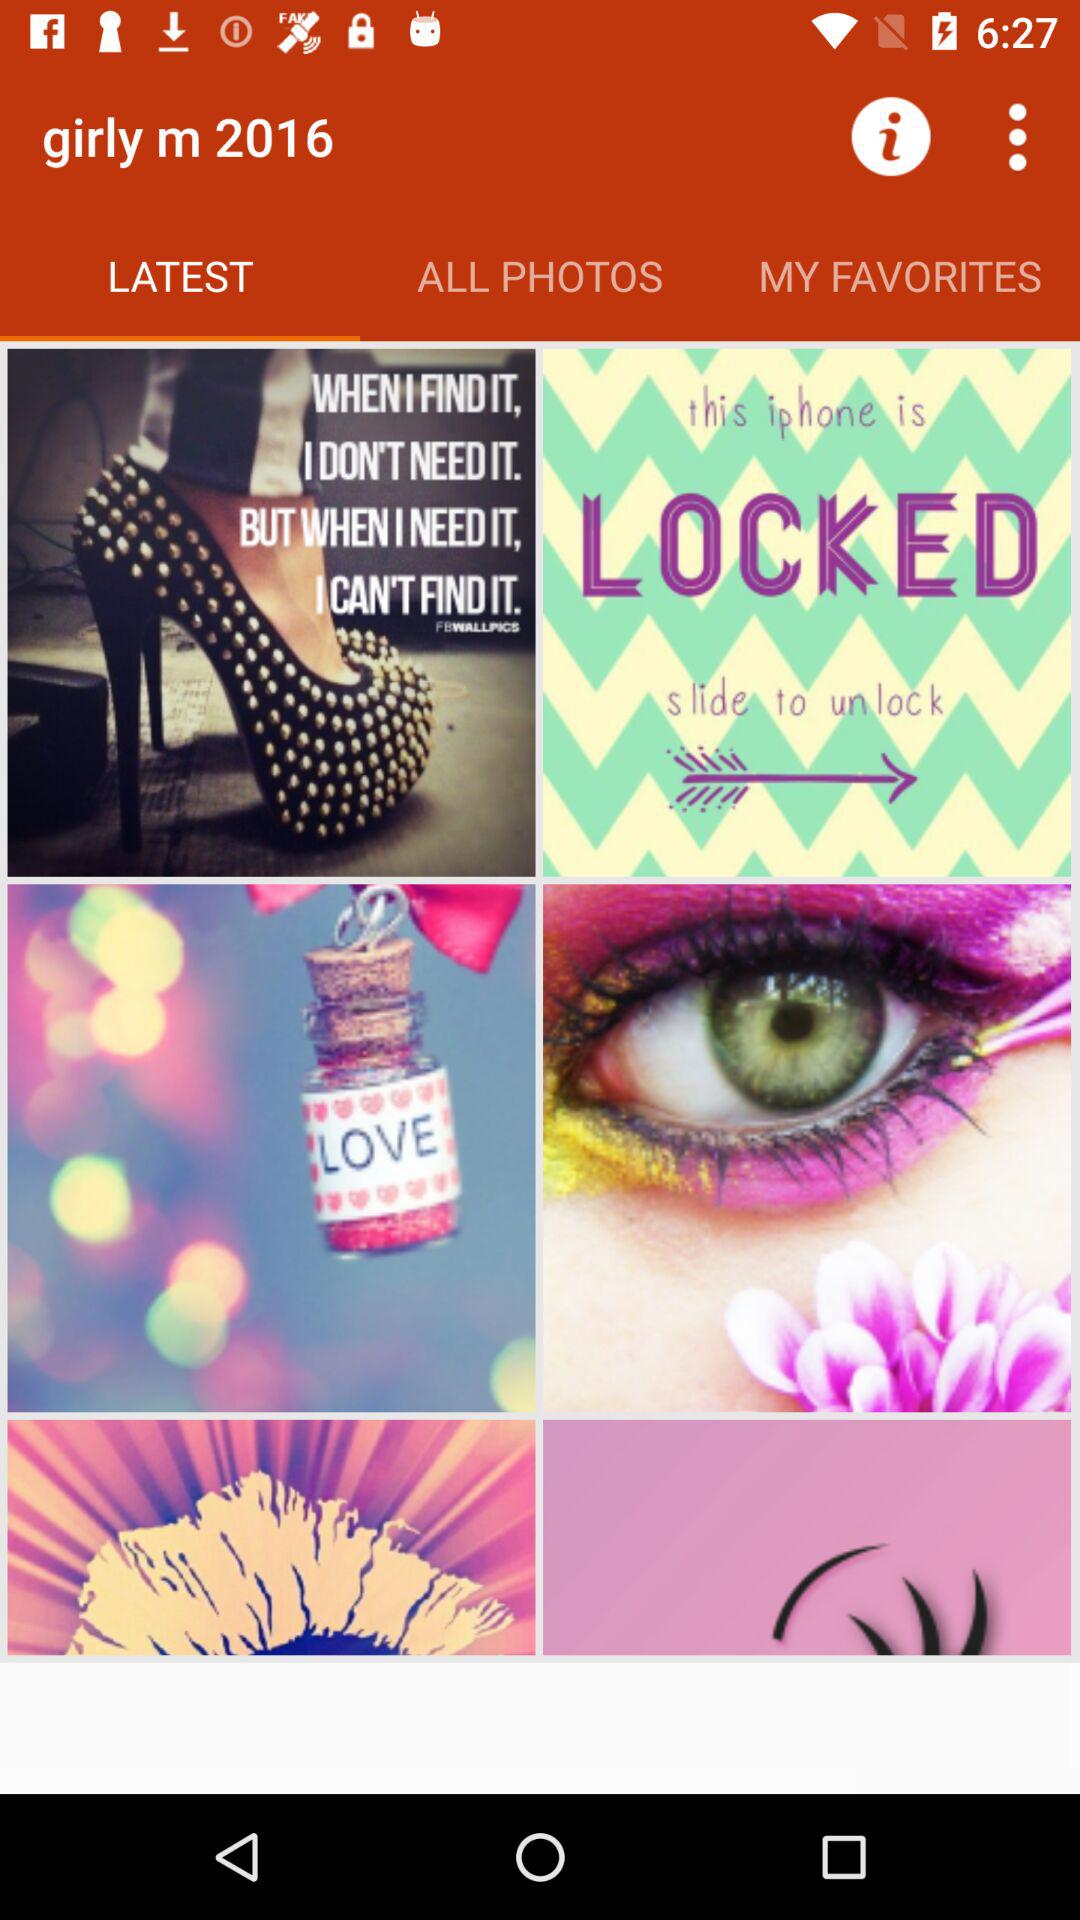 The height and width of the screenshot is (1920, 1080). Describe the element at coordinates (890, 136) in the screenshot. I see `select the app above the my favorites app` at that location.